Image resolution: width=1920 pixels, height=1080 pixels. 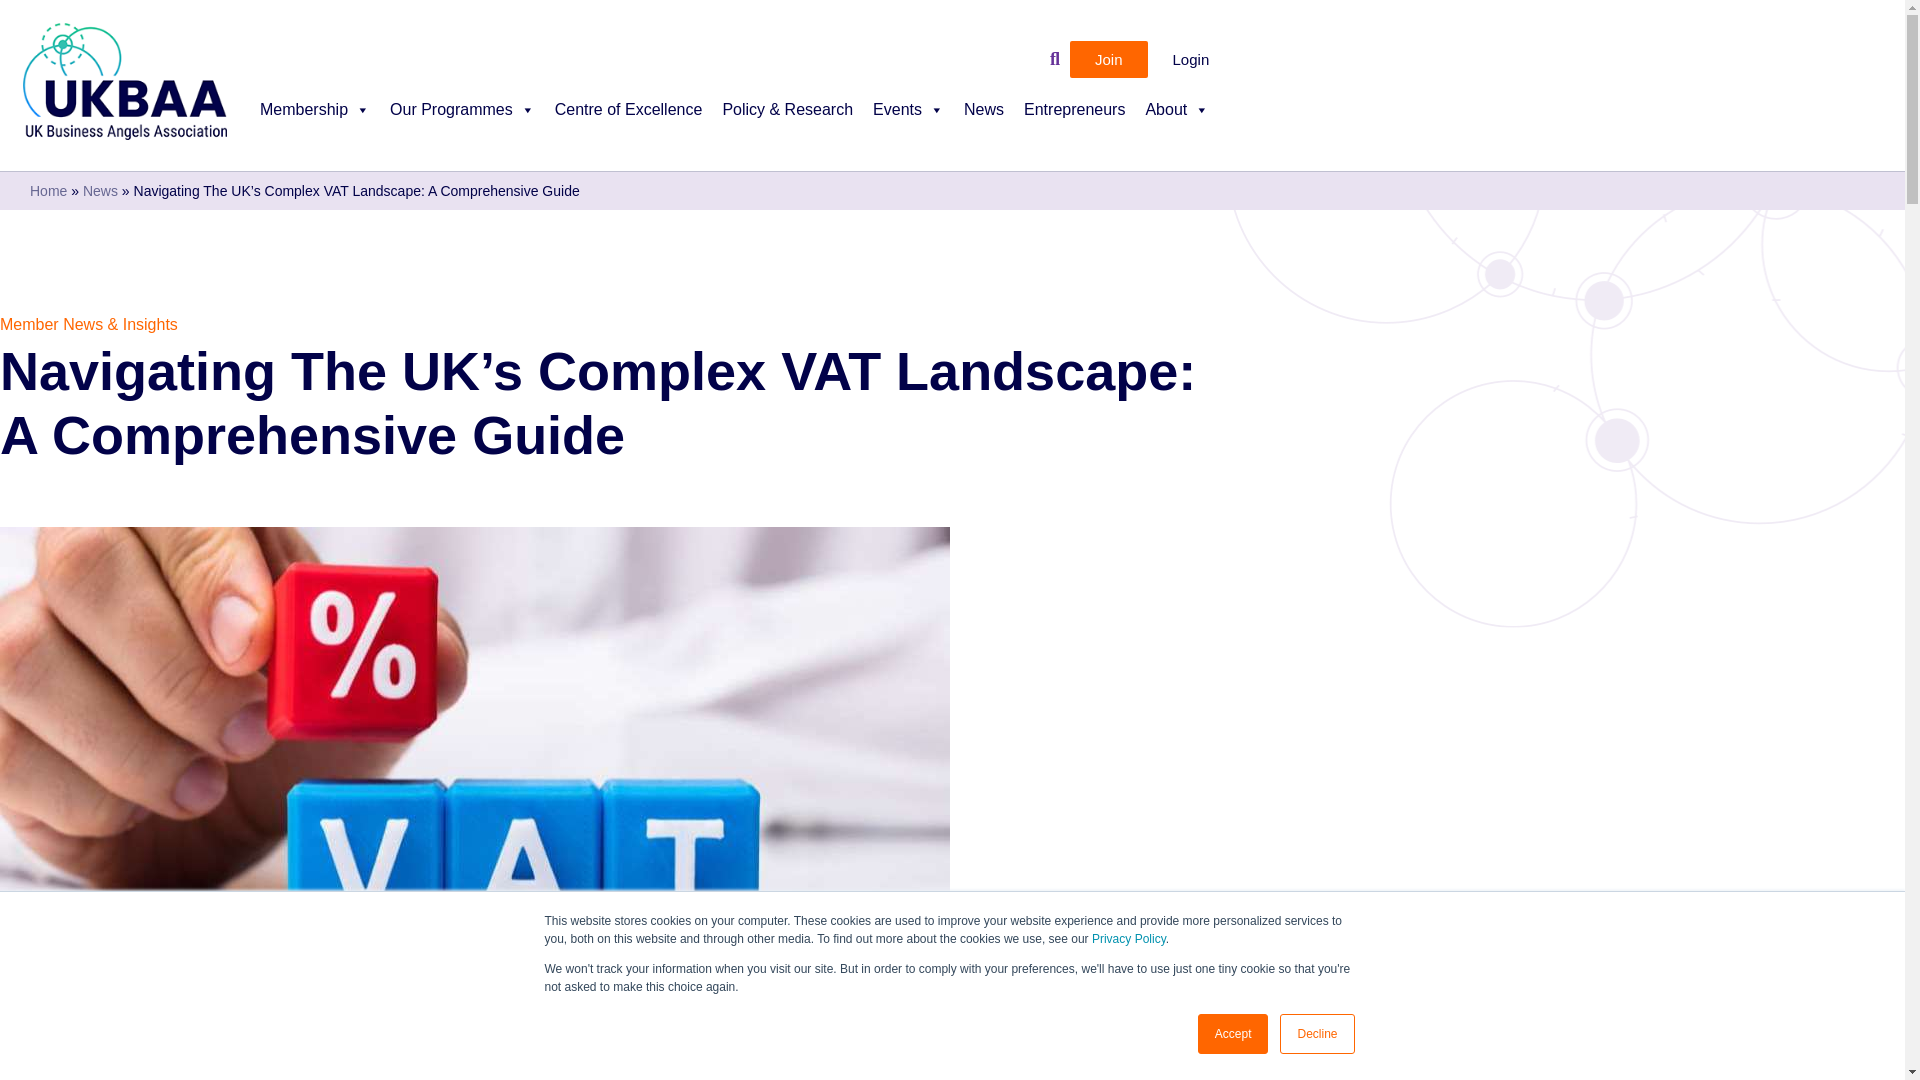 I want to click on Membership, so click(x=314, y=120).